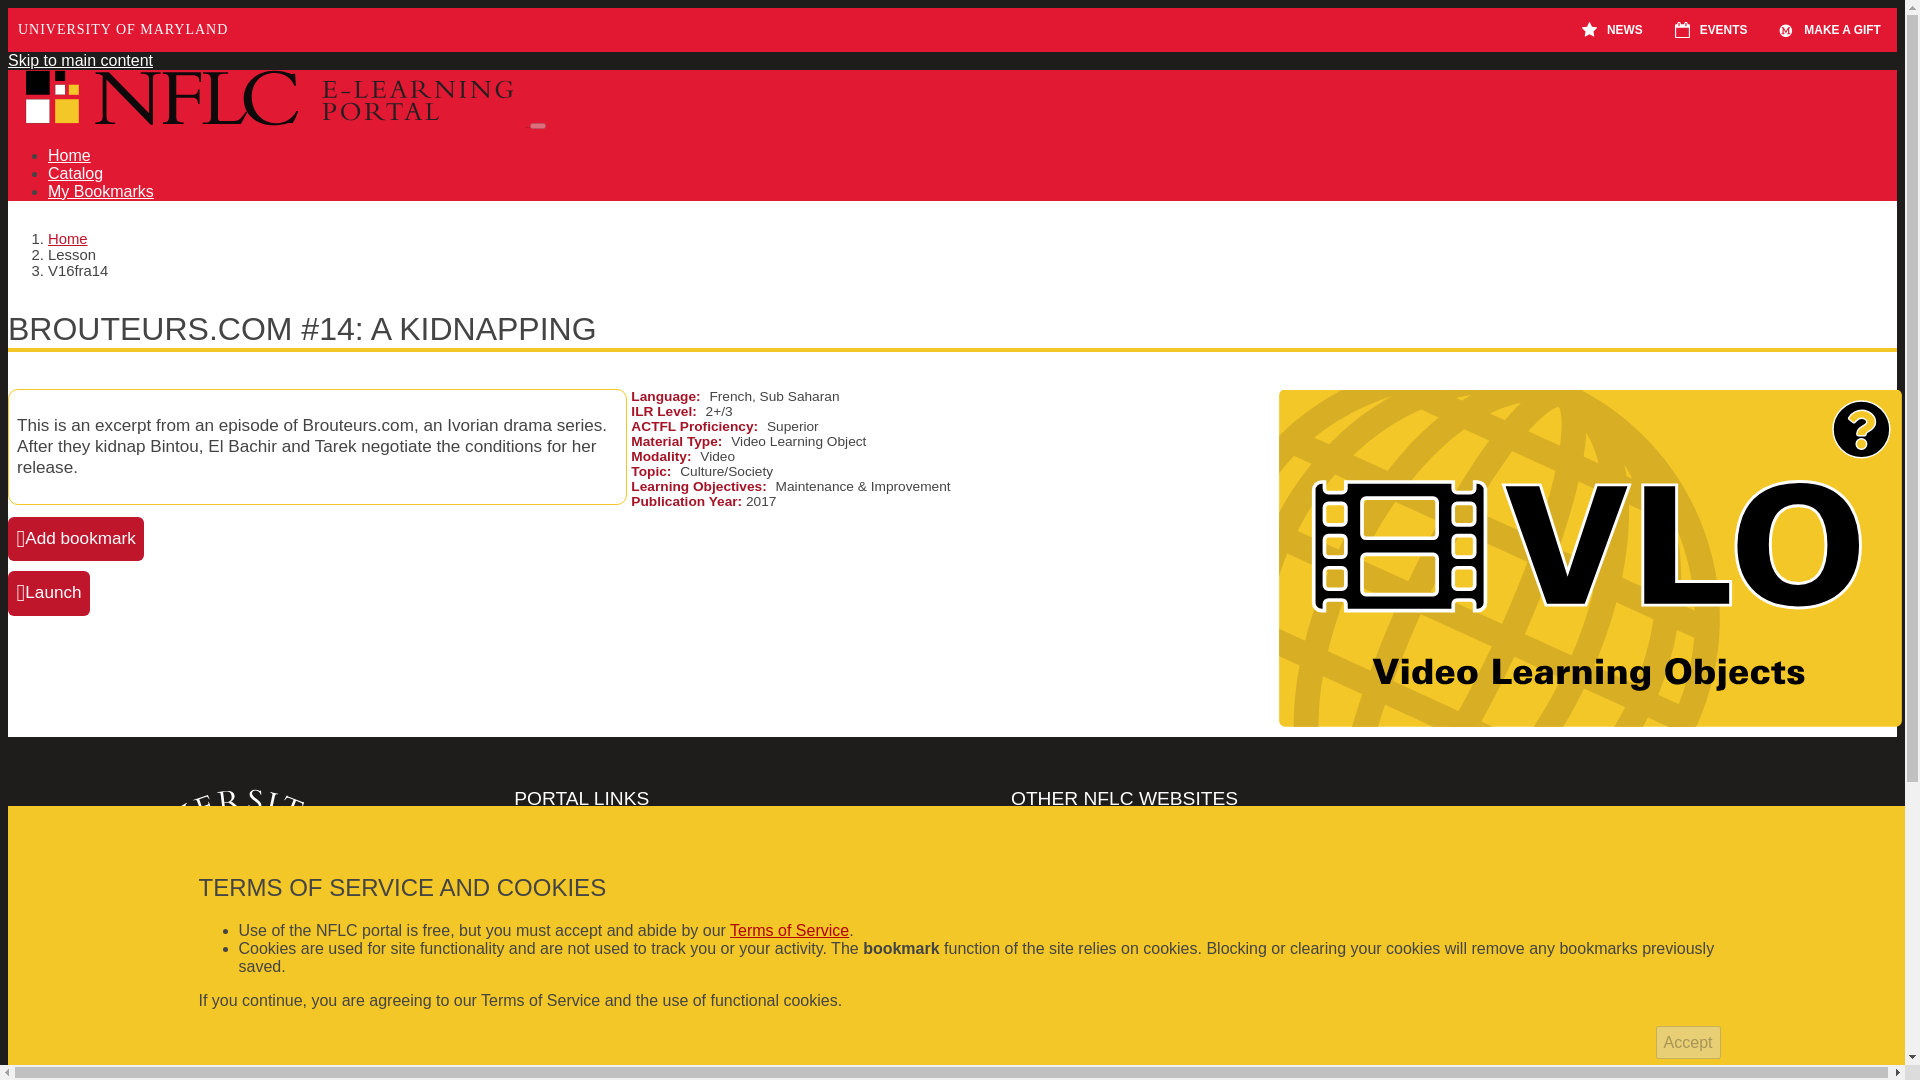  I want to click on My Bookmarks, so click(100, 190).